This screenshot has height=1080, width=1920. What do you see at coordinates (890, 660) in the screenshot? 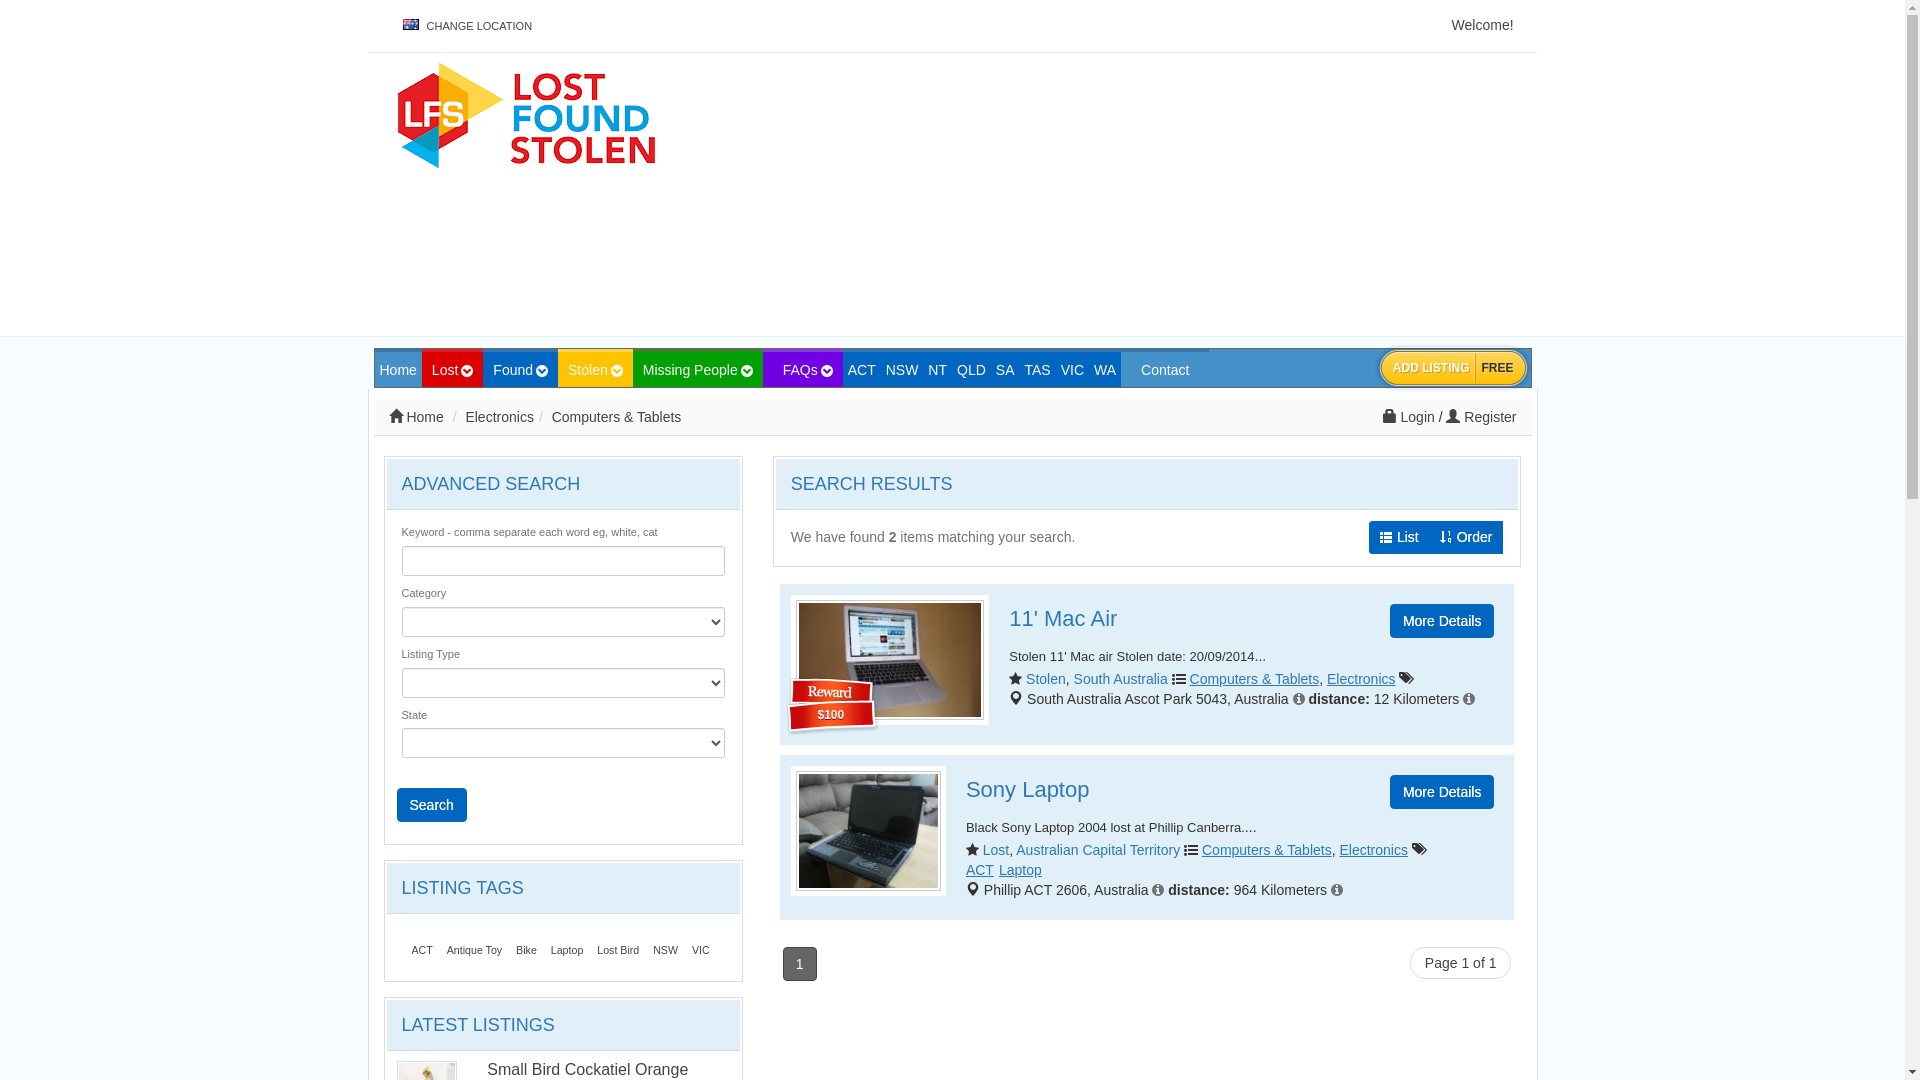
I see `$100` at bounding box center [890, 660].